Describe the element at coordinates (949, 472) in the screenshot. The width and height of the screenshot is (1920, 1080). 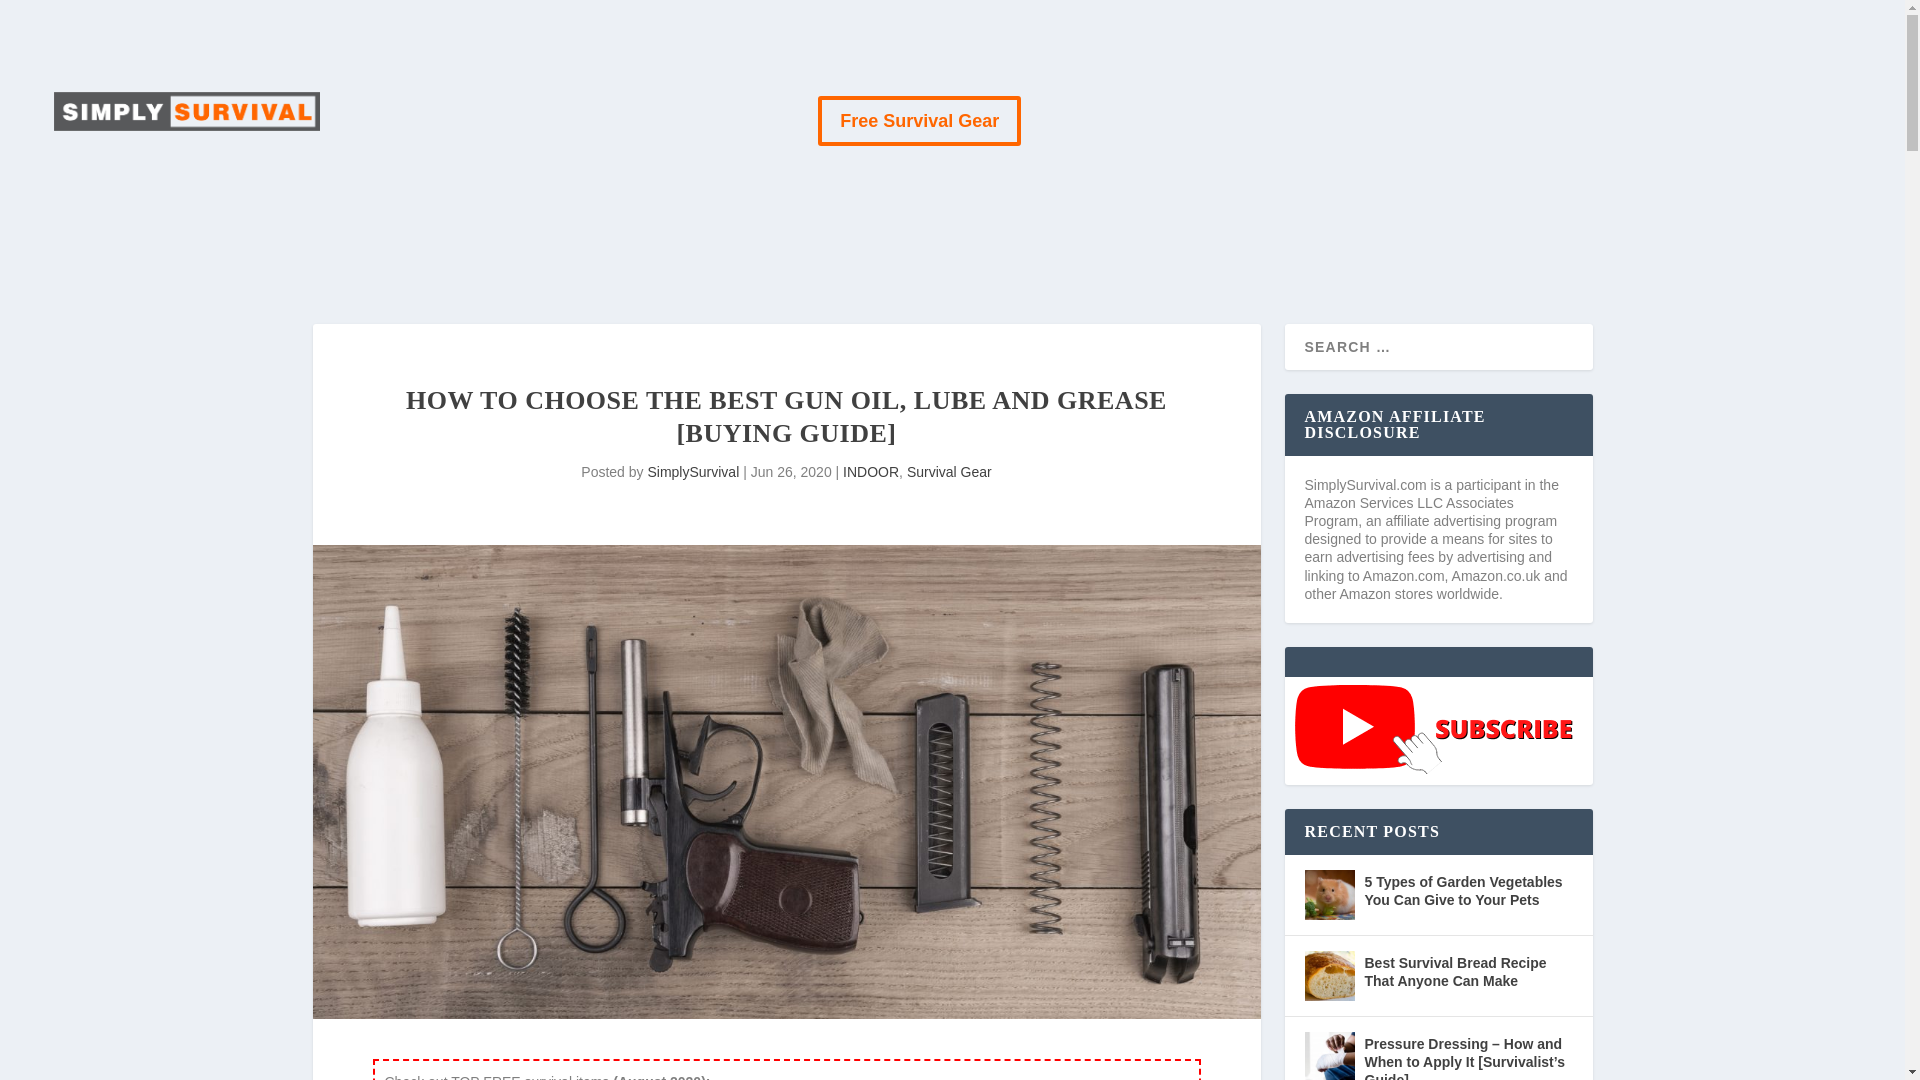
I see `Survival Gear` at that location.